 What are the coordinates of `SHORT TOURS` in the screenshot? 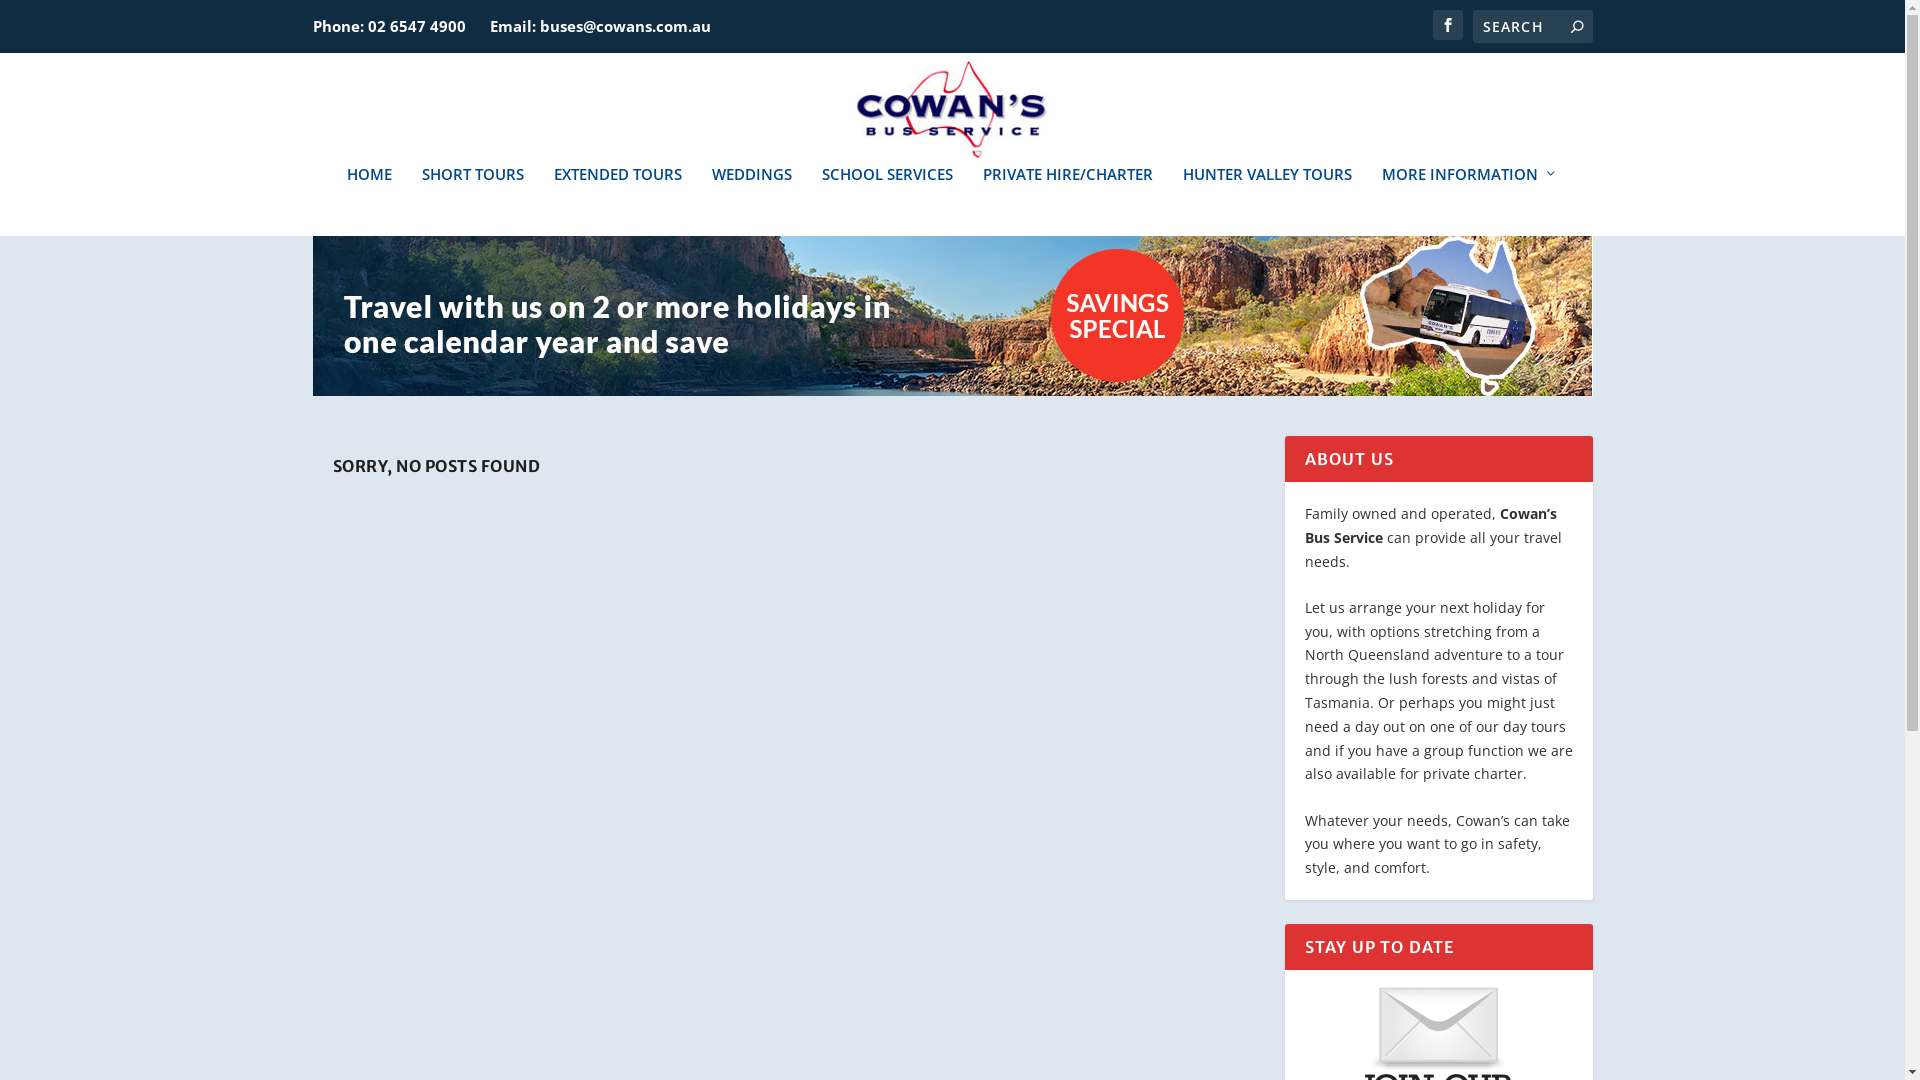 It's located at (473, 201).